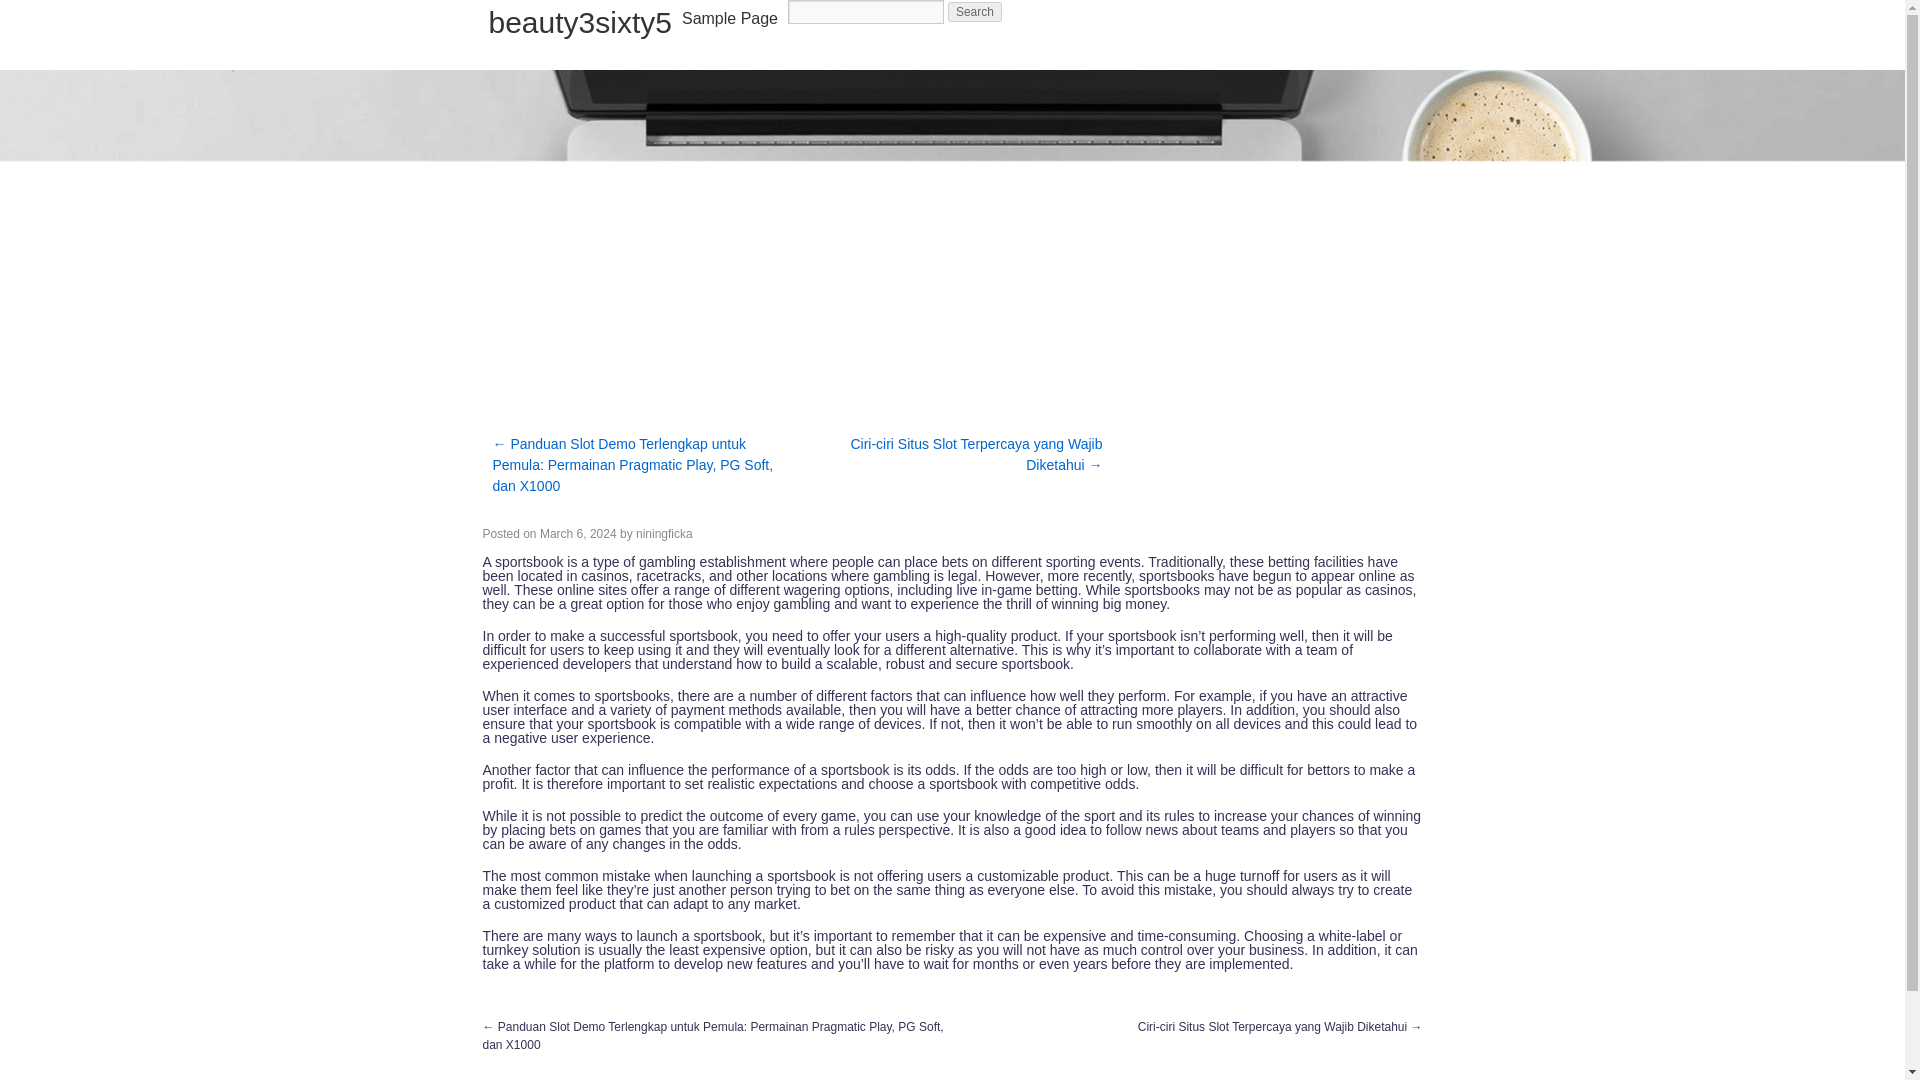  What do you see at coordinates (975, 12) in the screenshot?
I see `Search` at bounding box center [975, 12].